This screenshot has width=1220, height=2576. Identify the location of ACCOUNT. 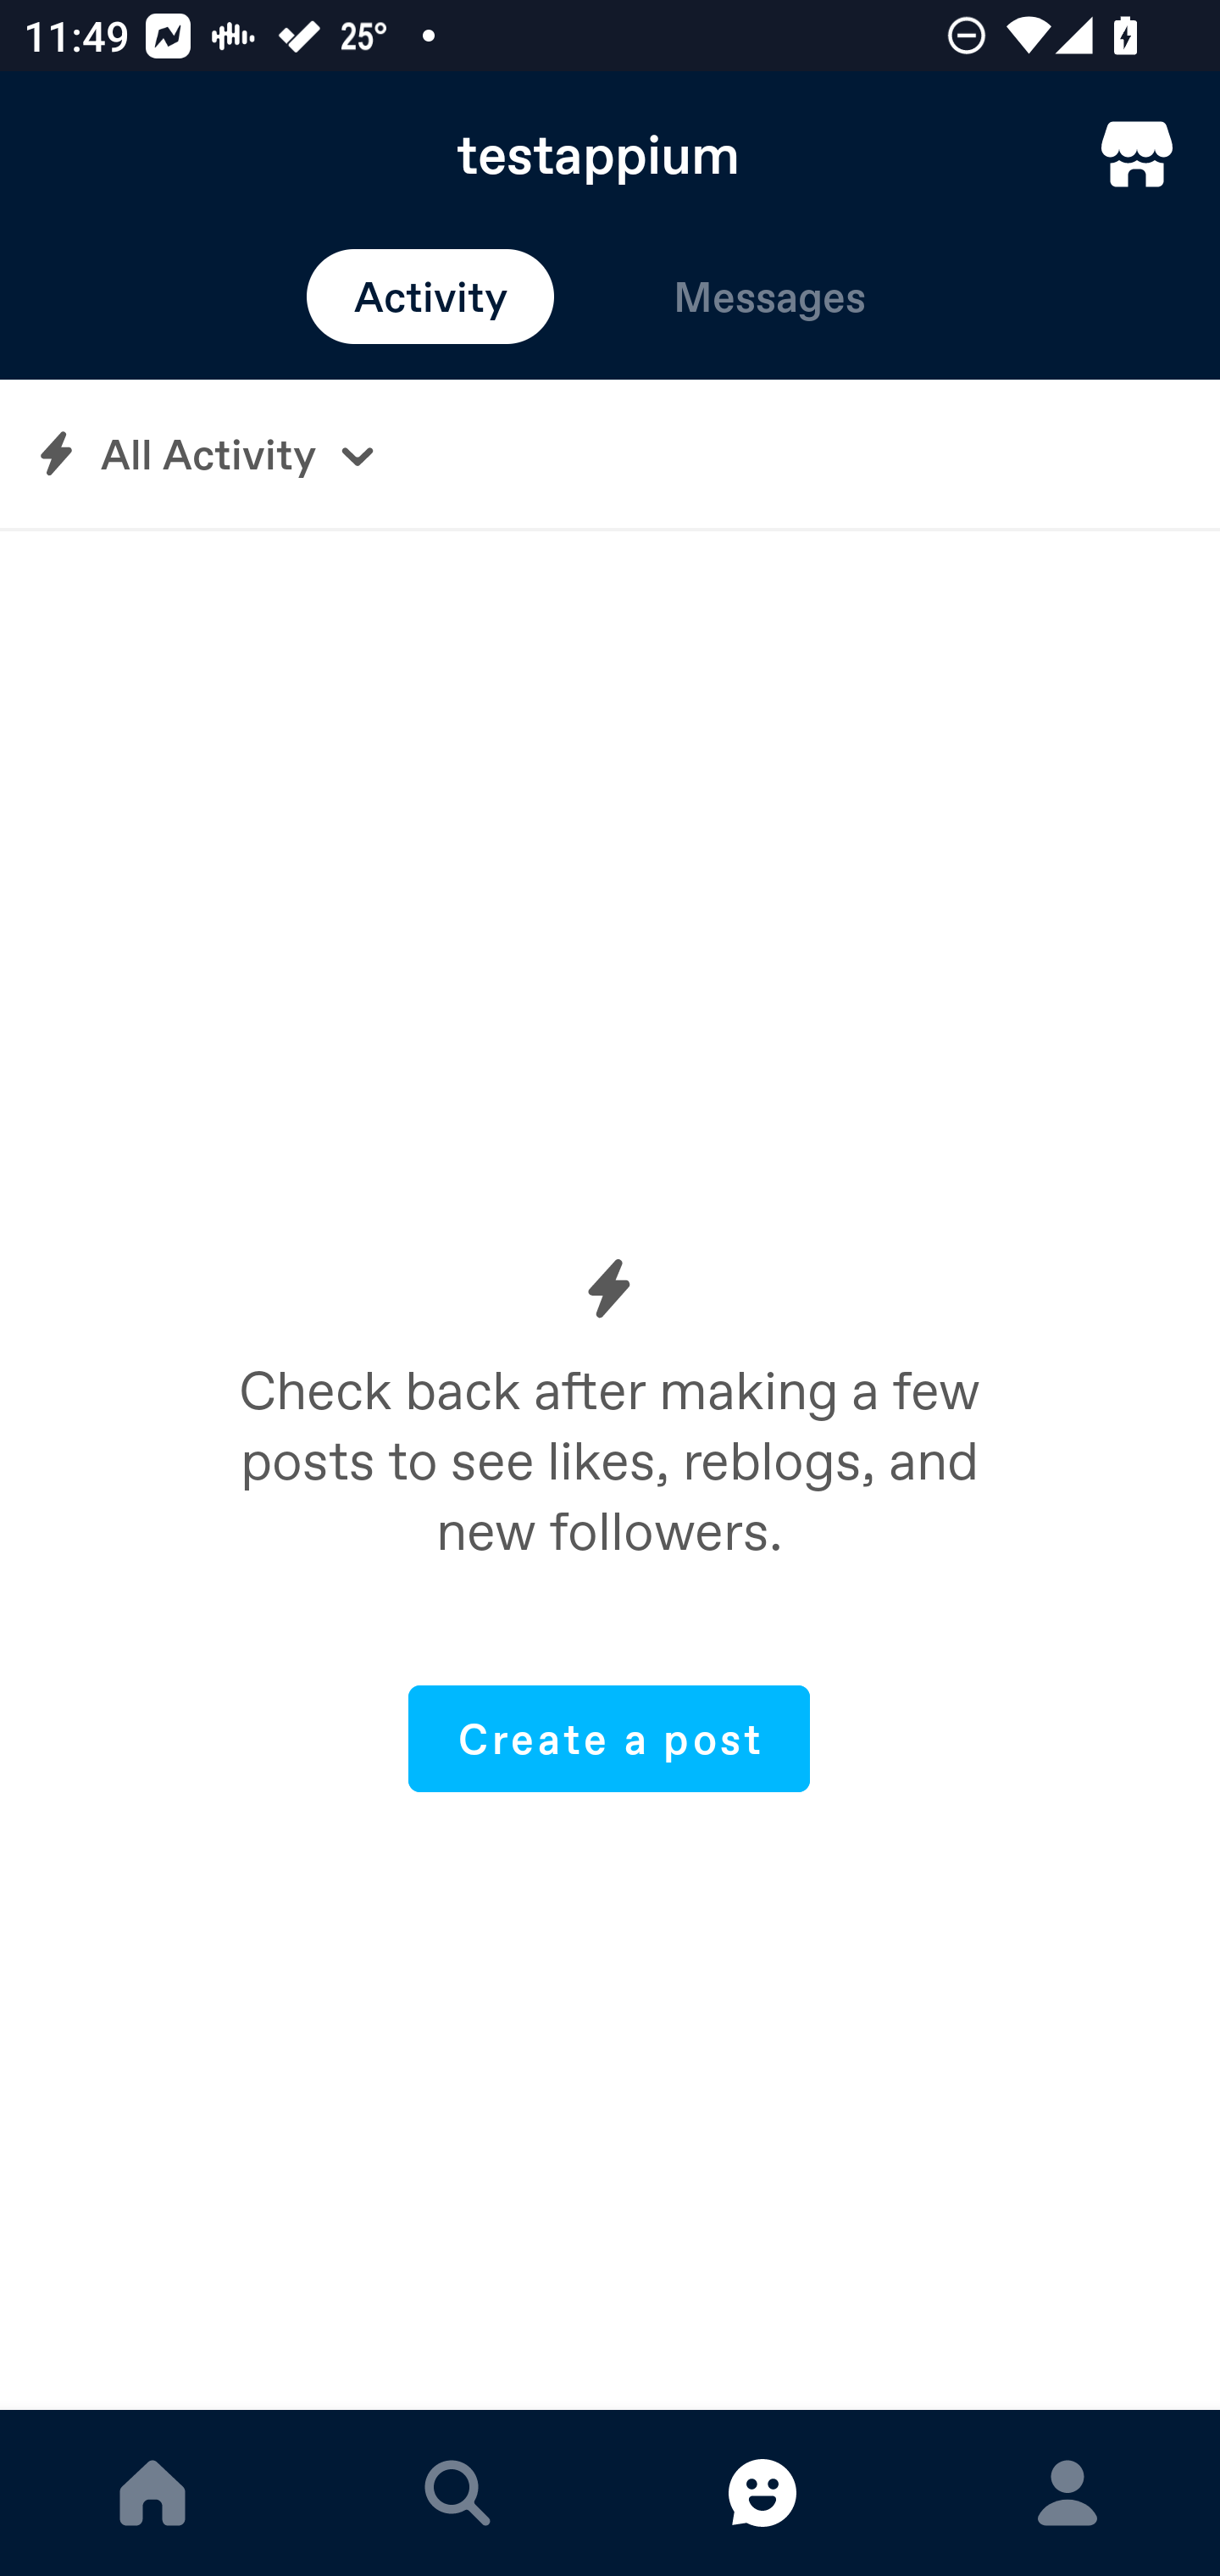
(1067, 2493).